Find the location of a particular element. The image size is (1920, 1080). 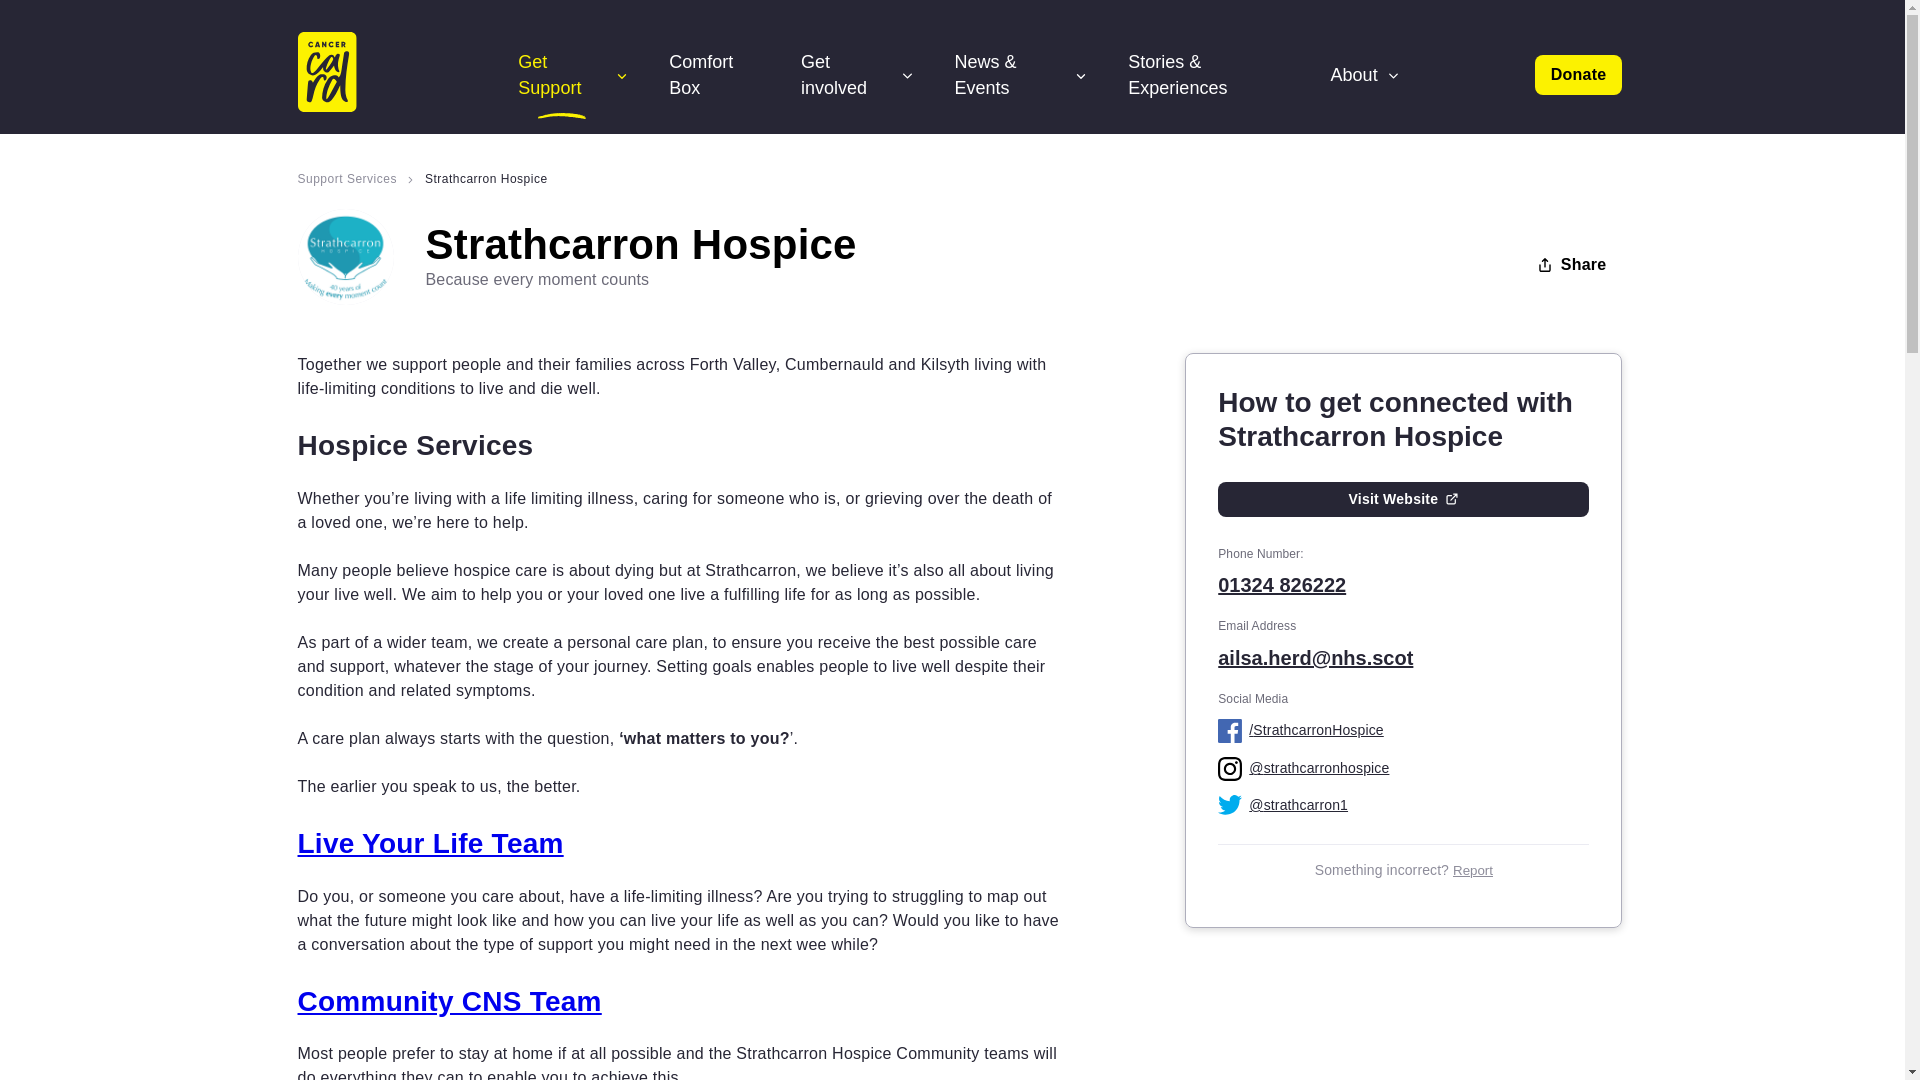

Comfort Box is located at coordinates (714, 74).